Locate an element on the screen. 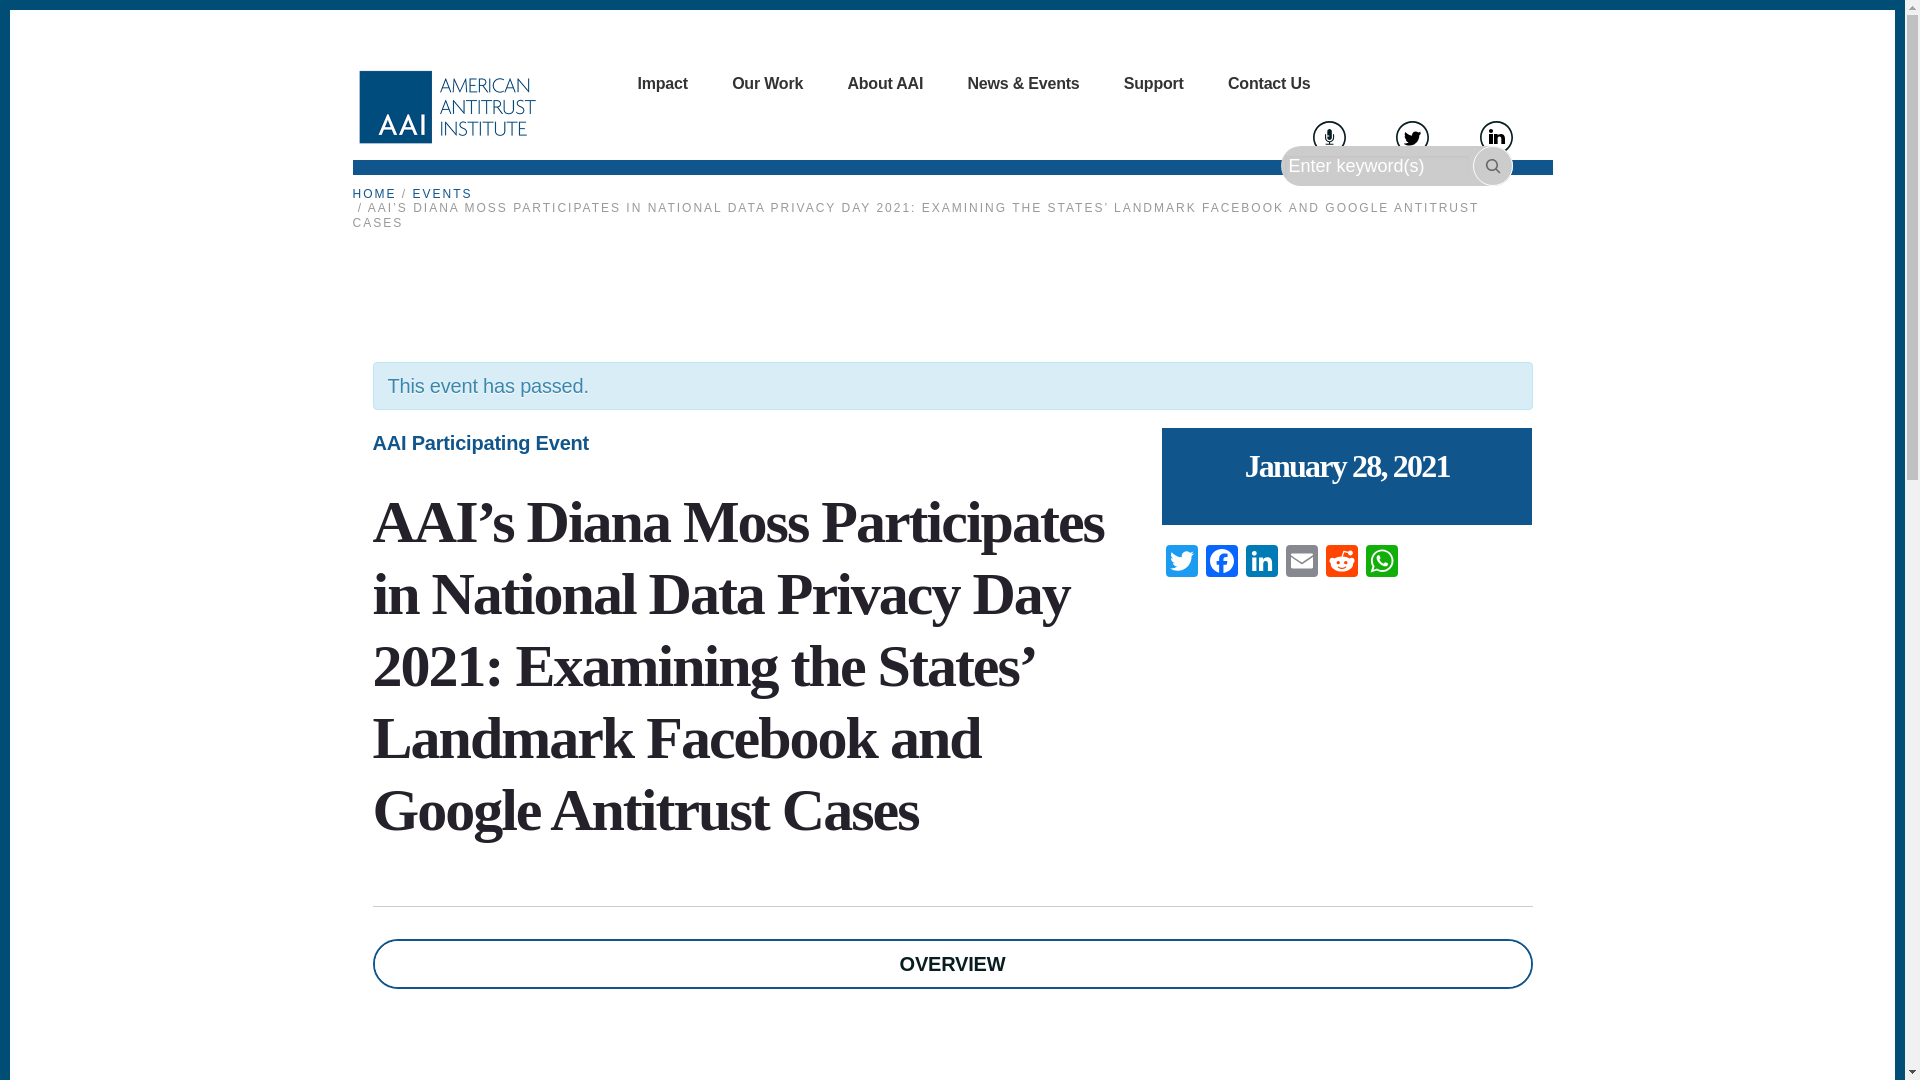  LinkedIn is located at coordinates (1262, 564).